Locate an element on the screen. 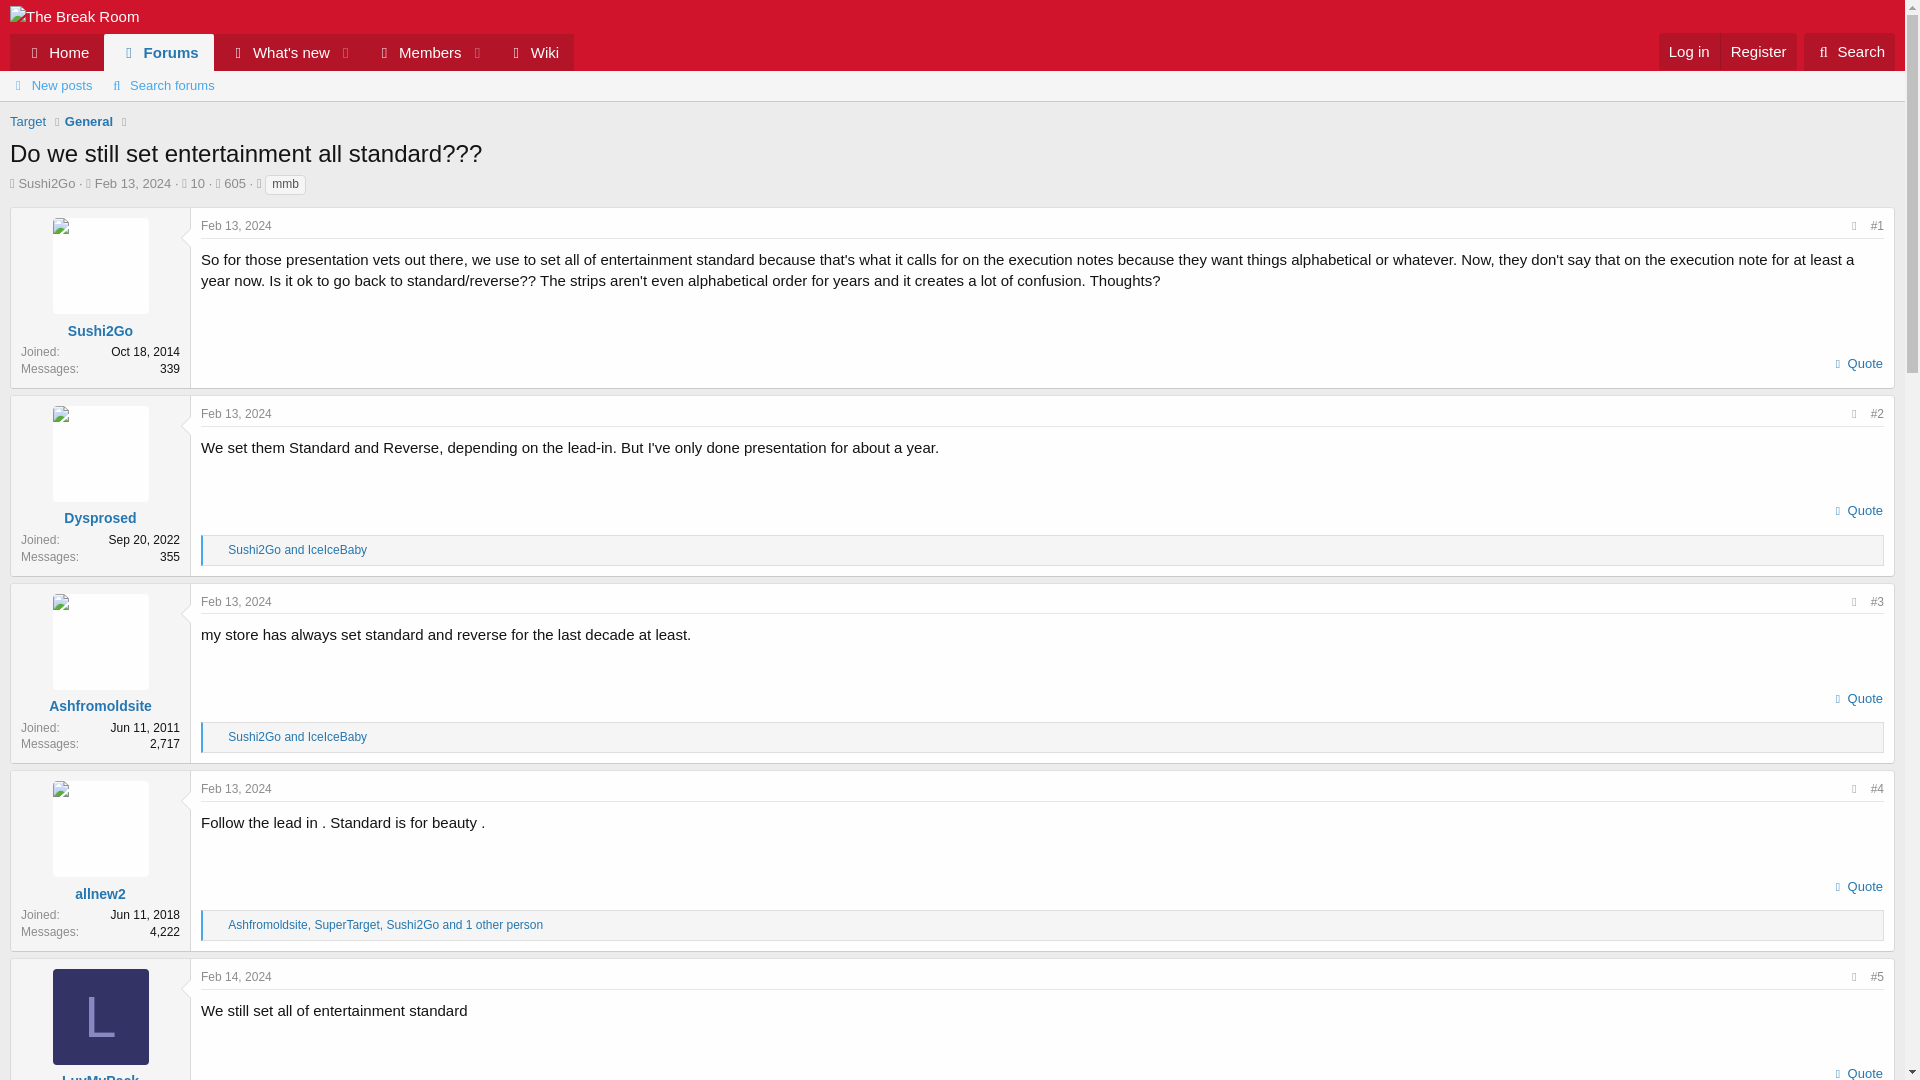  What's new is located at coordinates (272, 52).